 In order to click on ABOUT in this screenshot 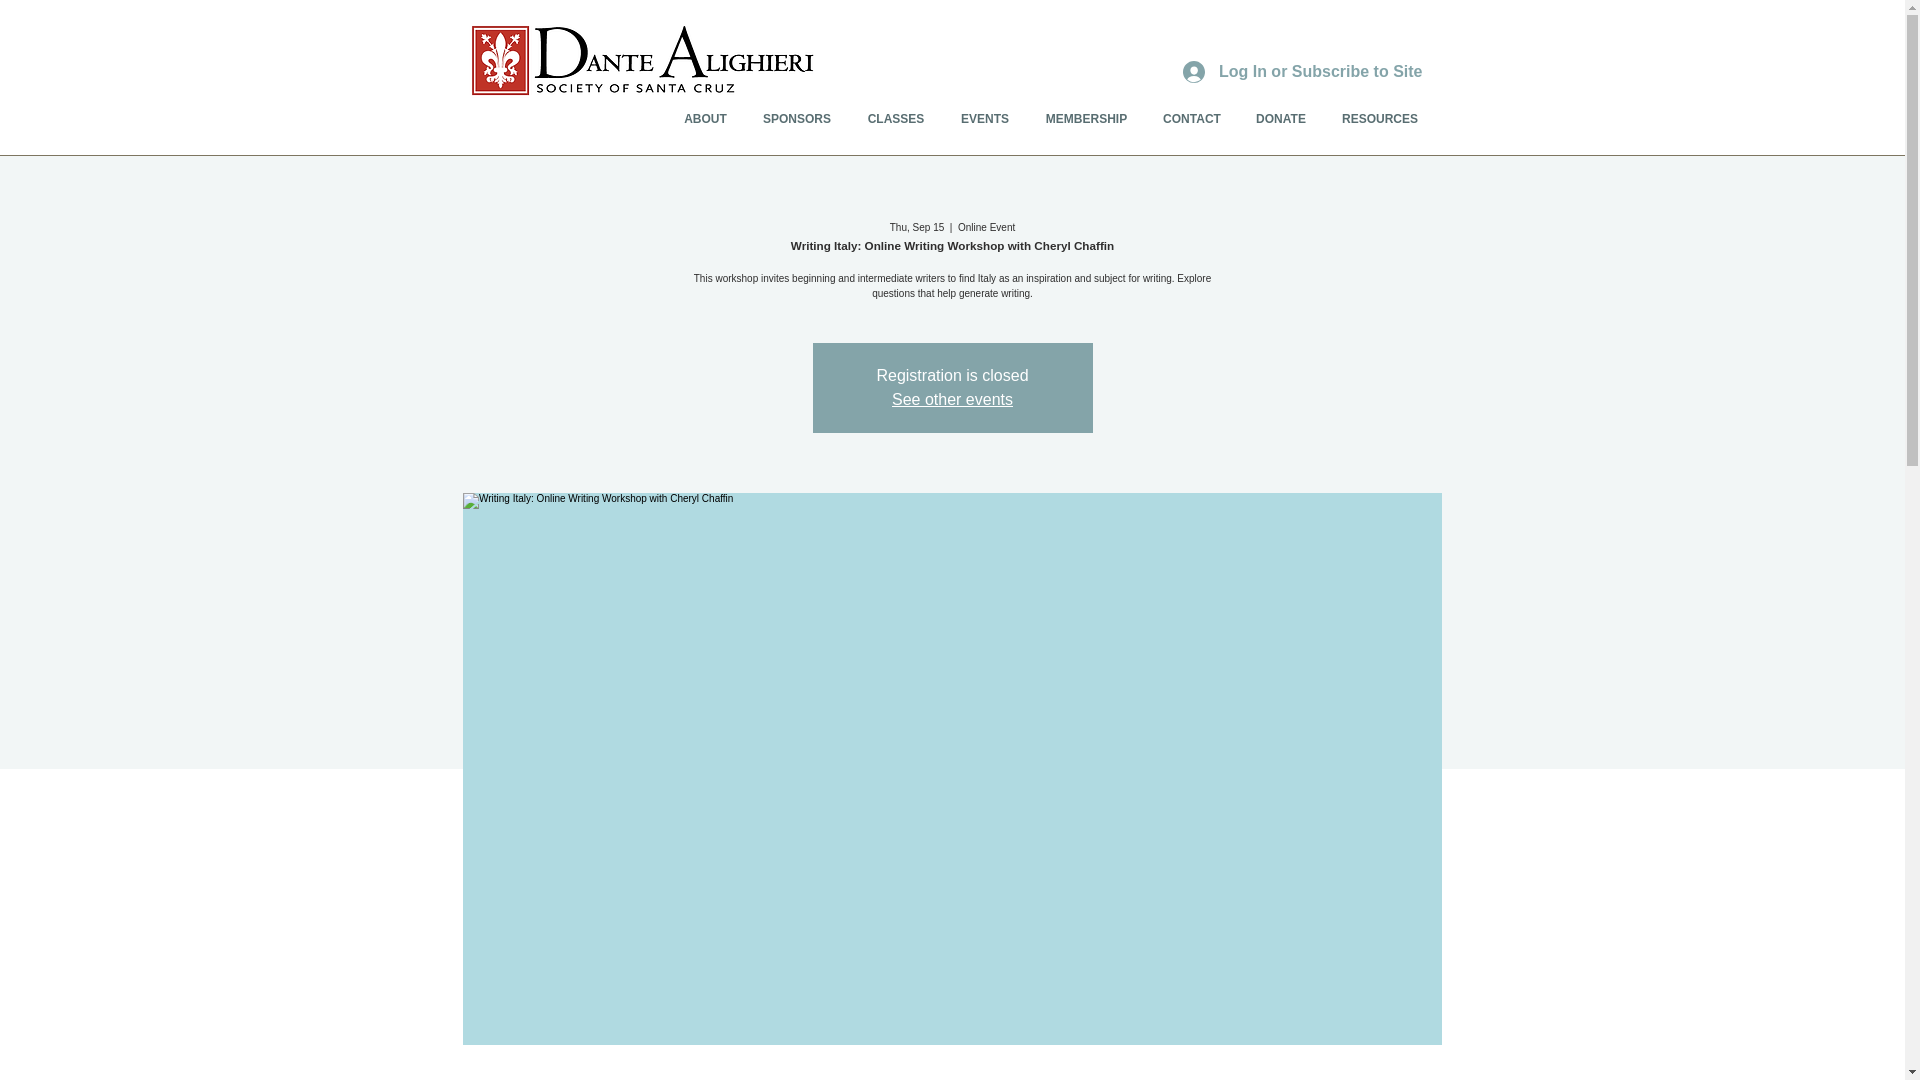, I will do `click(705, 118)`.